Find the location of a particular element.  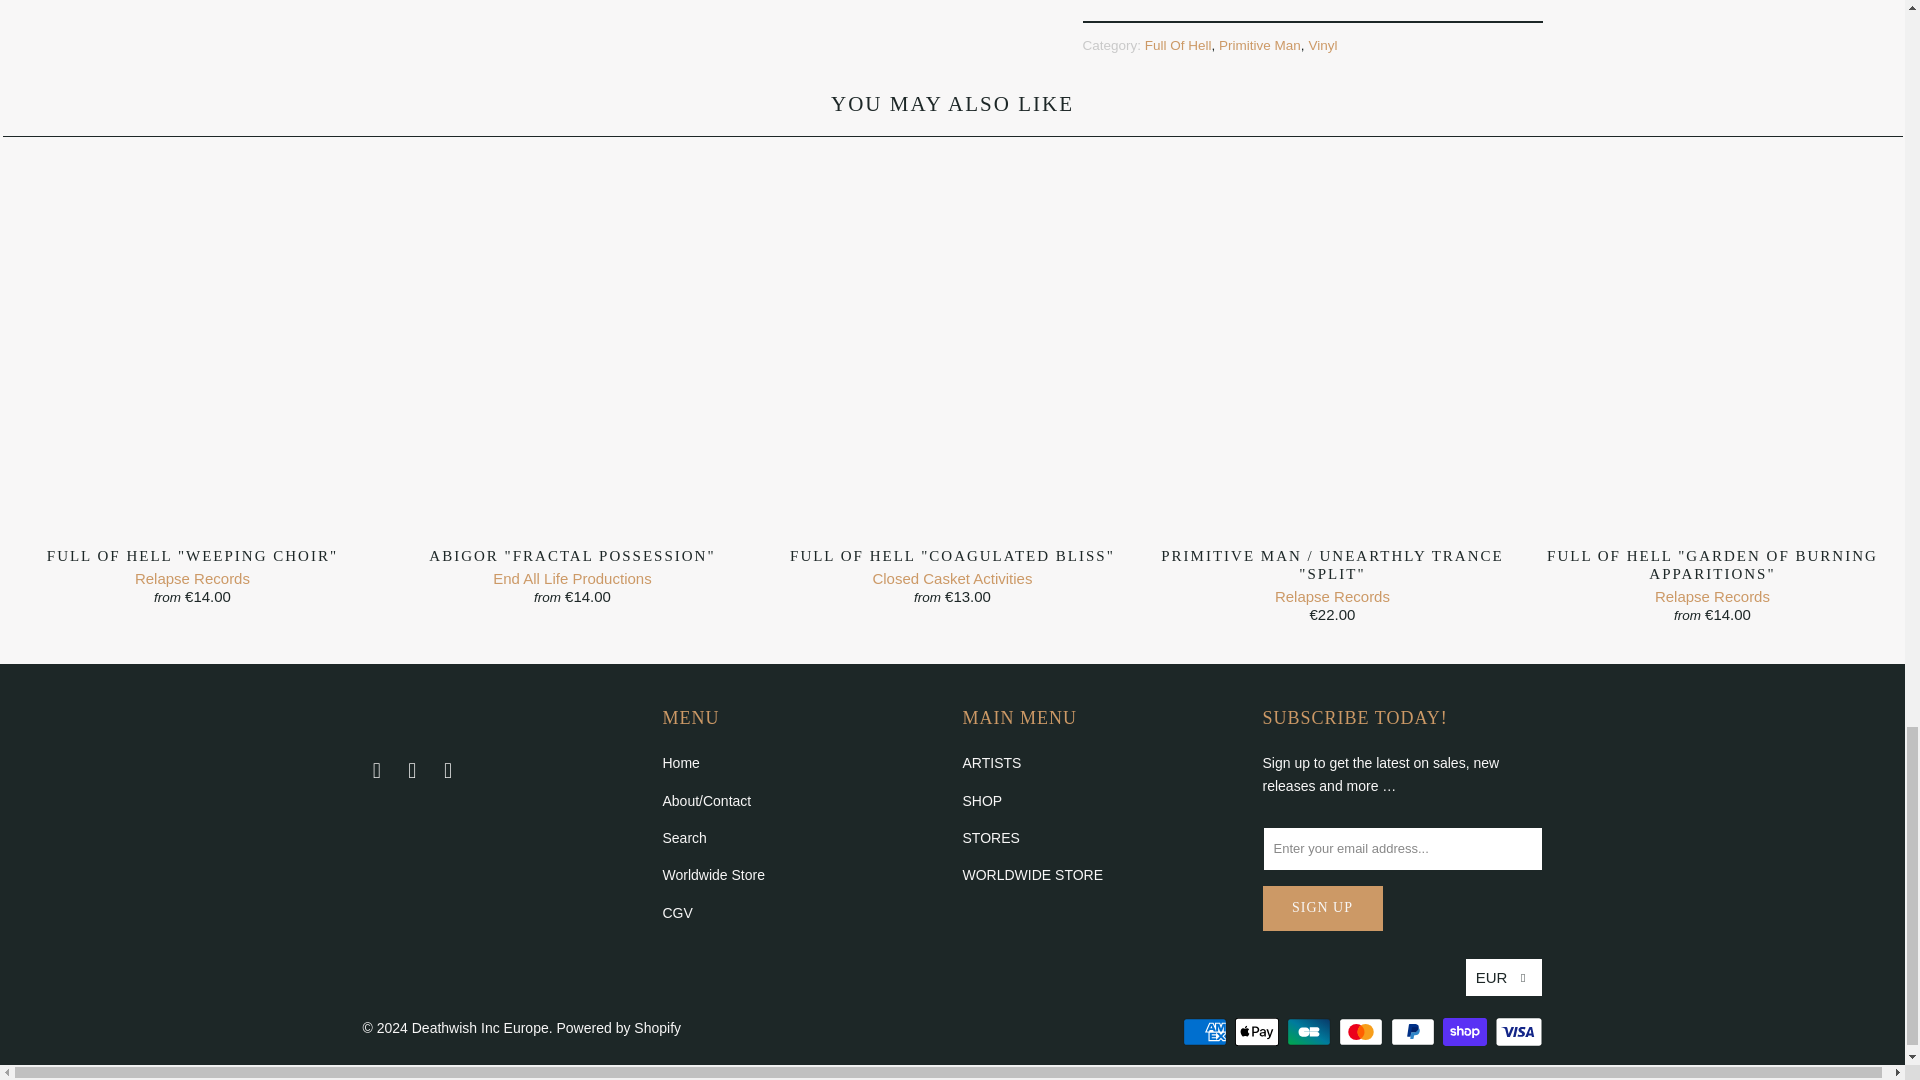

Apple Pay is located at coordinates (1258, 1032).